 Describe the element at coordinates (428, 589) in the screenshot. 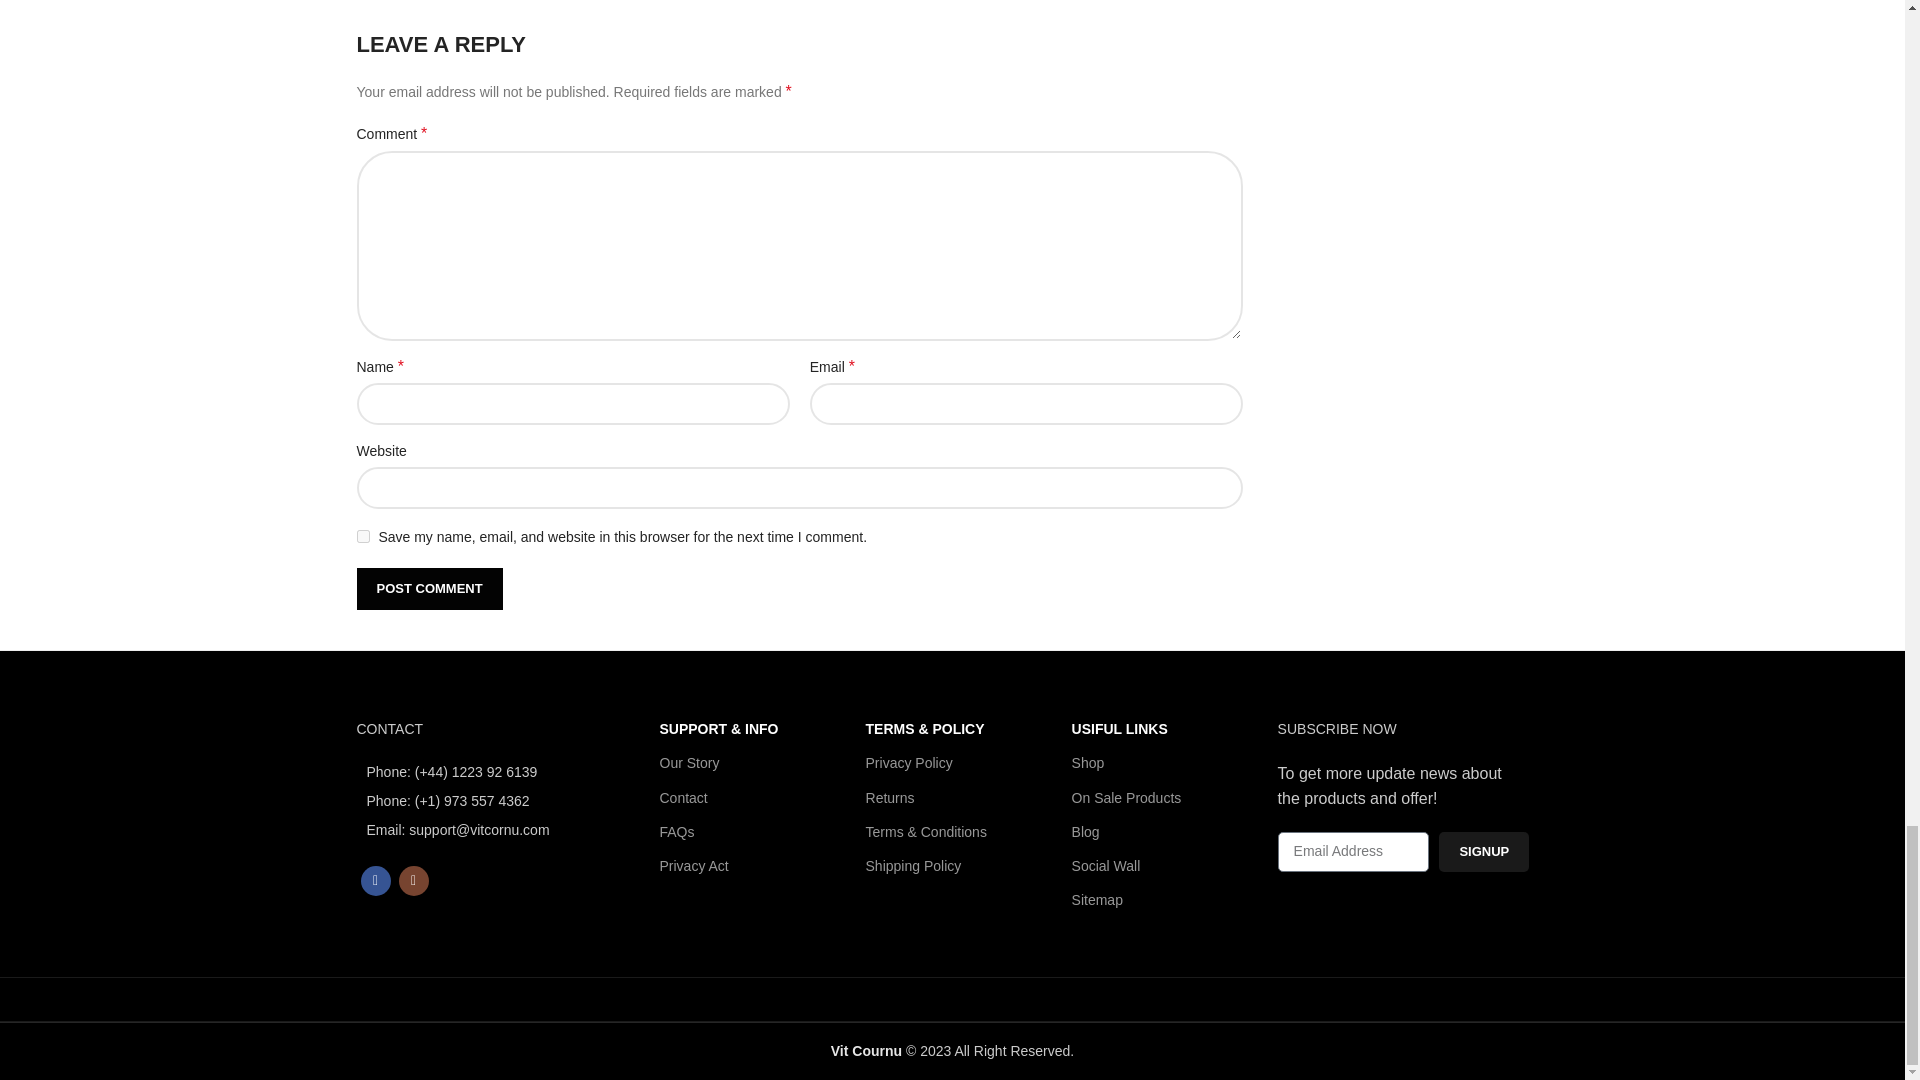

I see `Post Comment` at that location.